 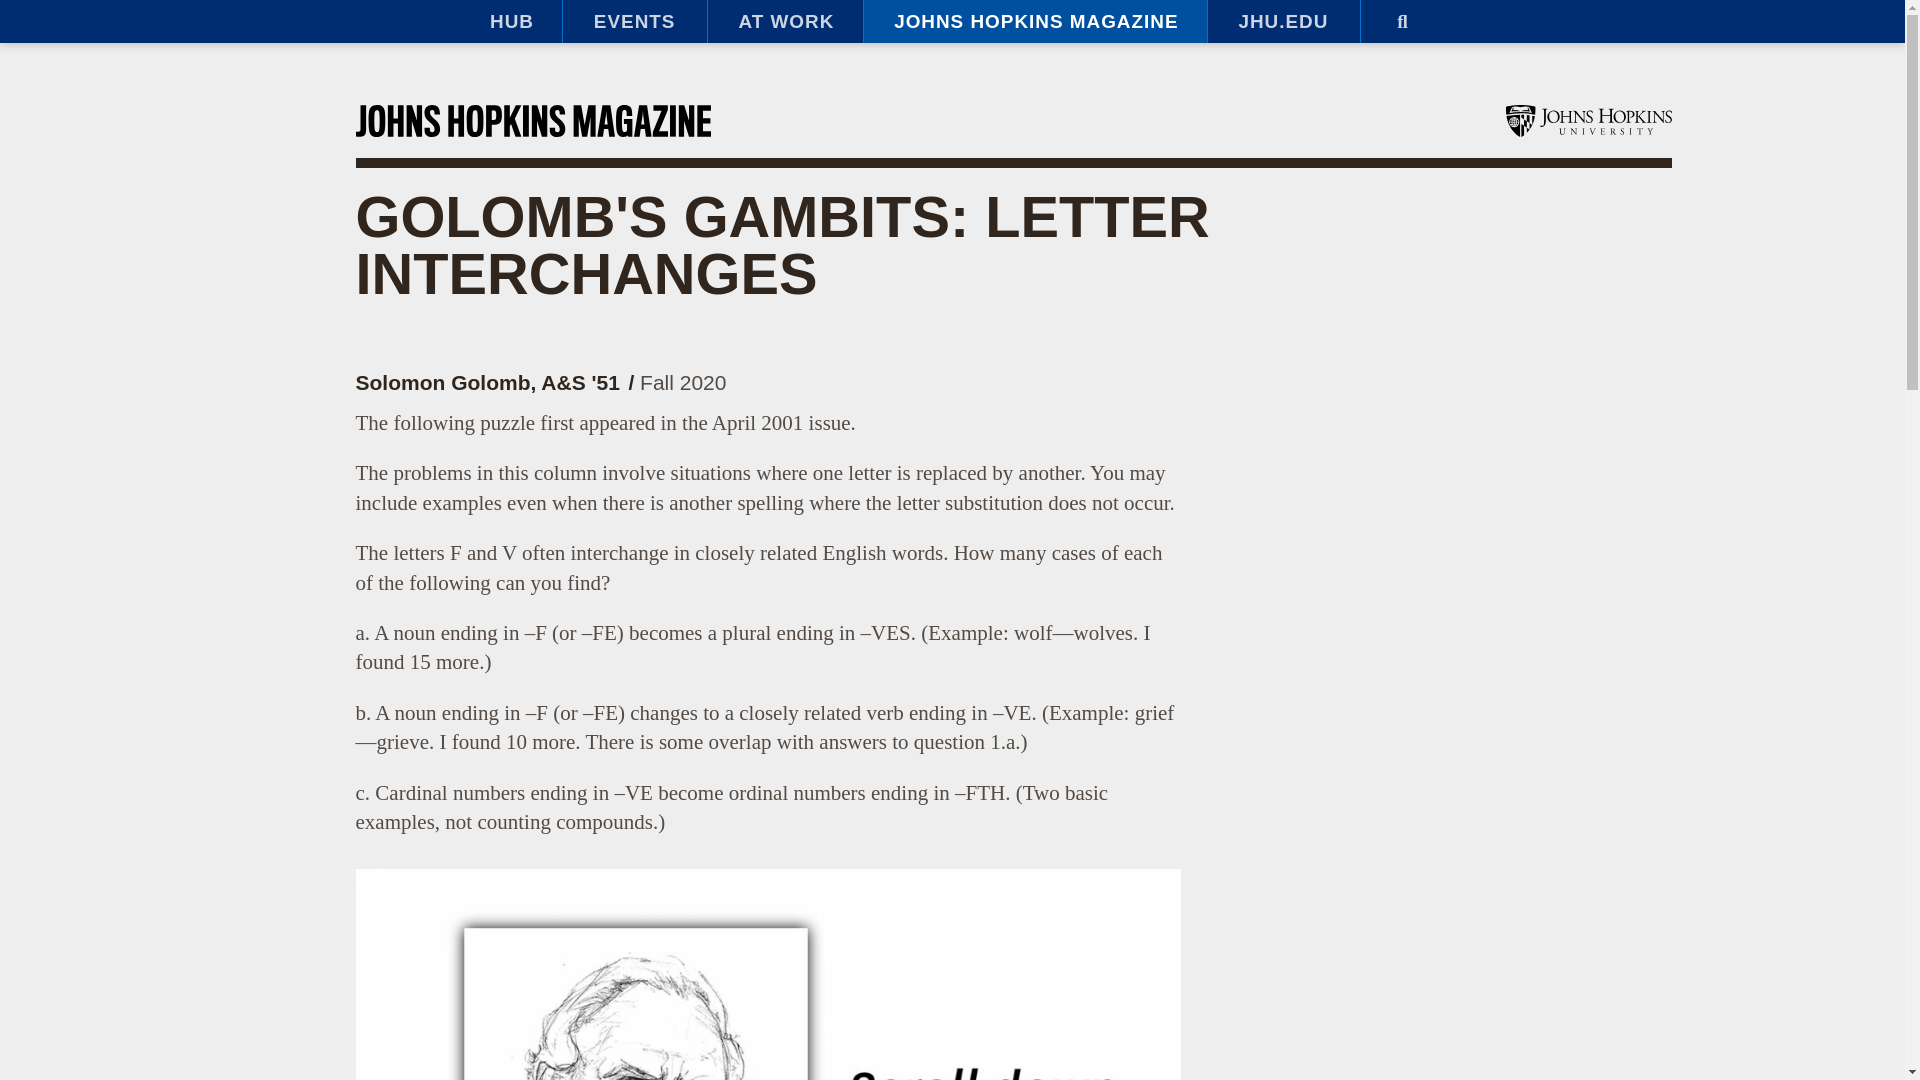 What do you see at coordinates (1034, 22) in the screenshot?
I see `JOHNS HOPKINS MAGAZINE` at bounding box center [1034, 22].